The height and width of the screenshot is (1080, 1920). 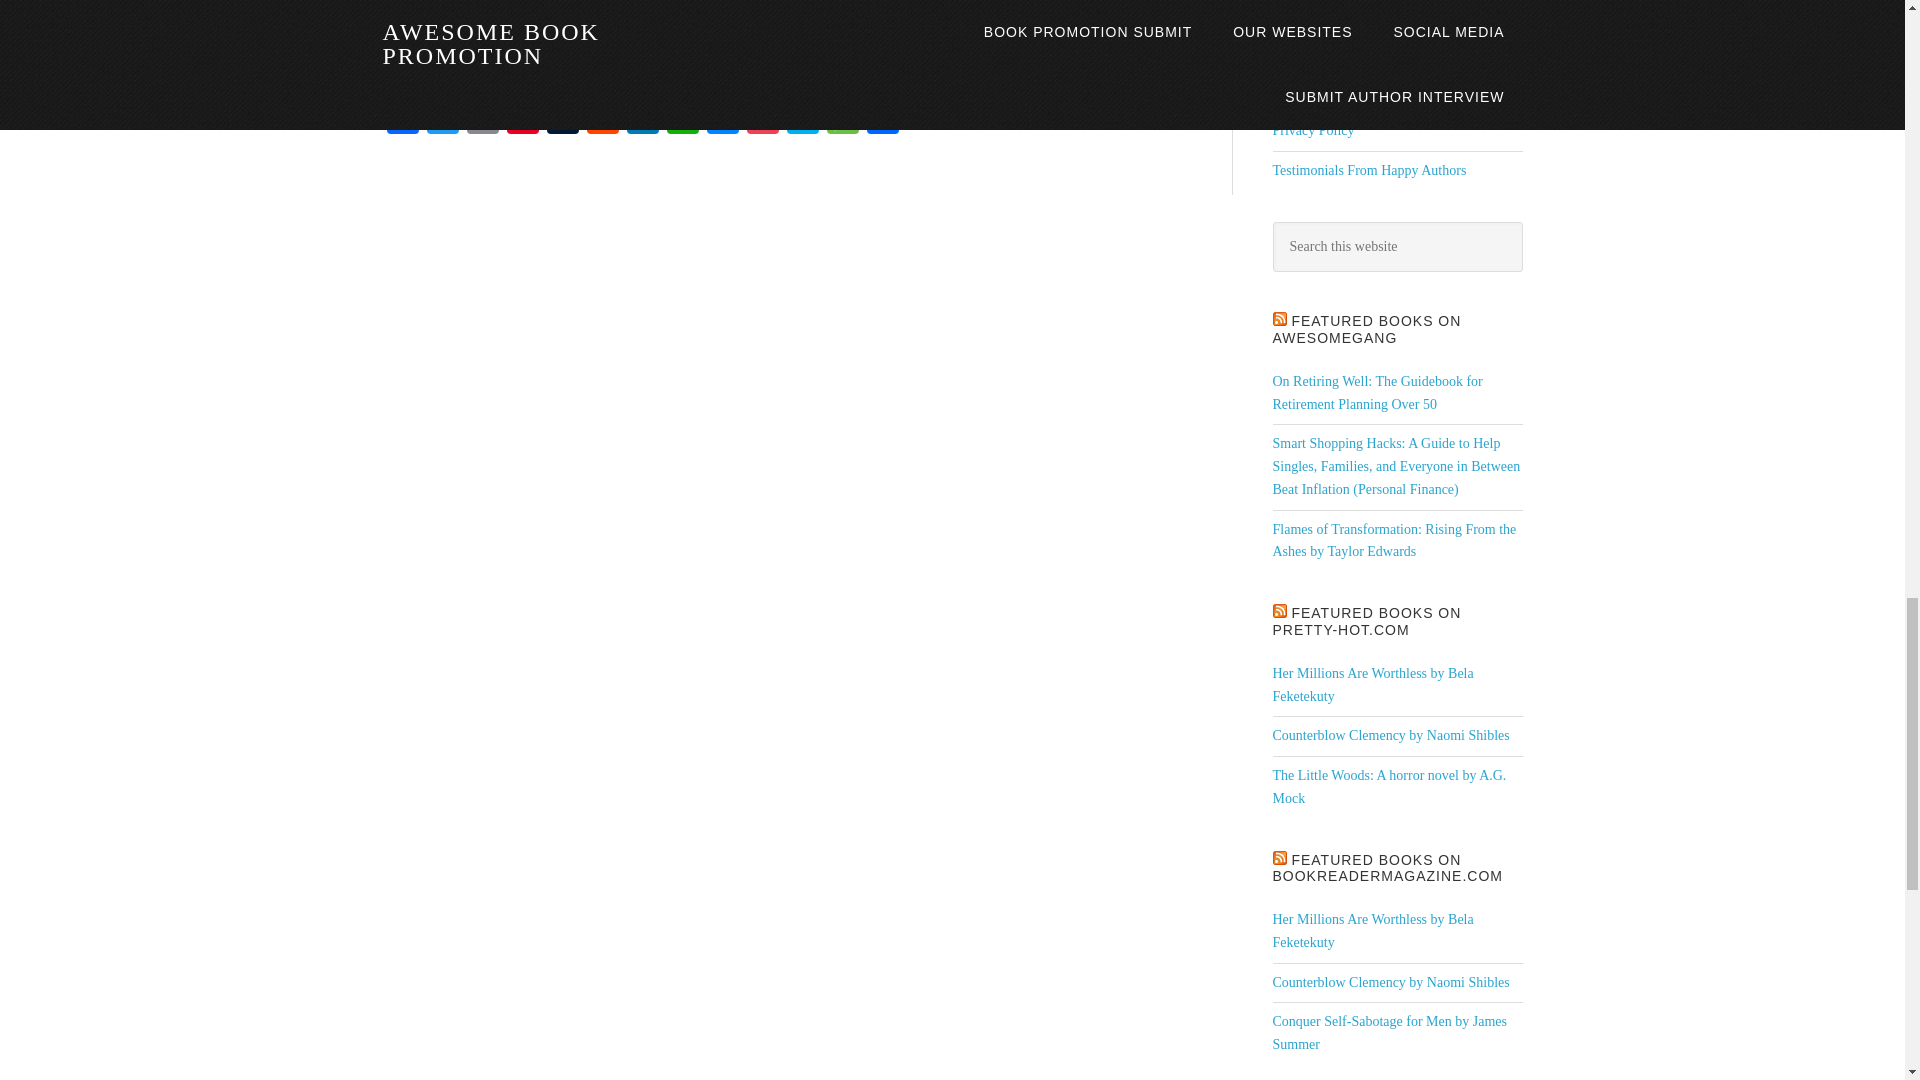 I want to click on Reddit, so click(x=602, y=120).